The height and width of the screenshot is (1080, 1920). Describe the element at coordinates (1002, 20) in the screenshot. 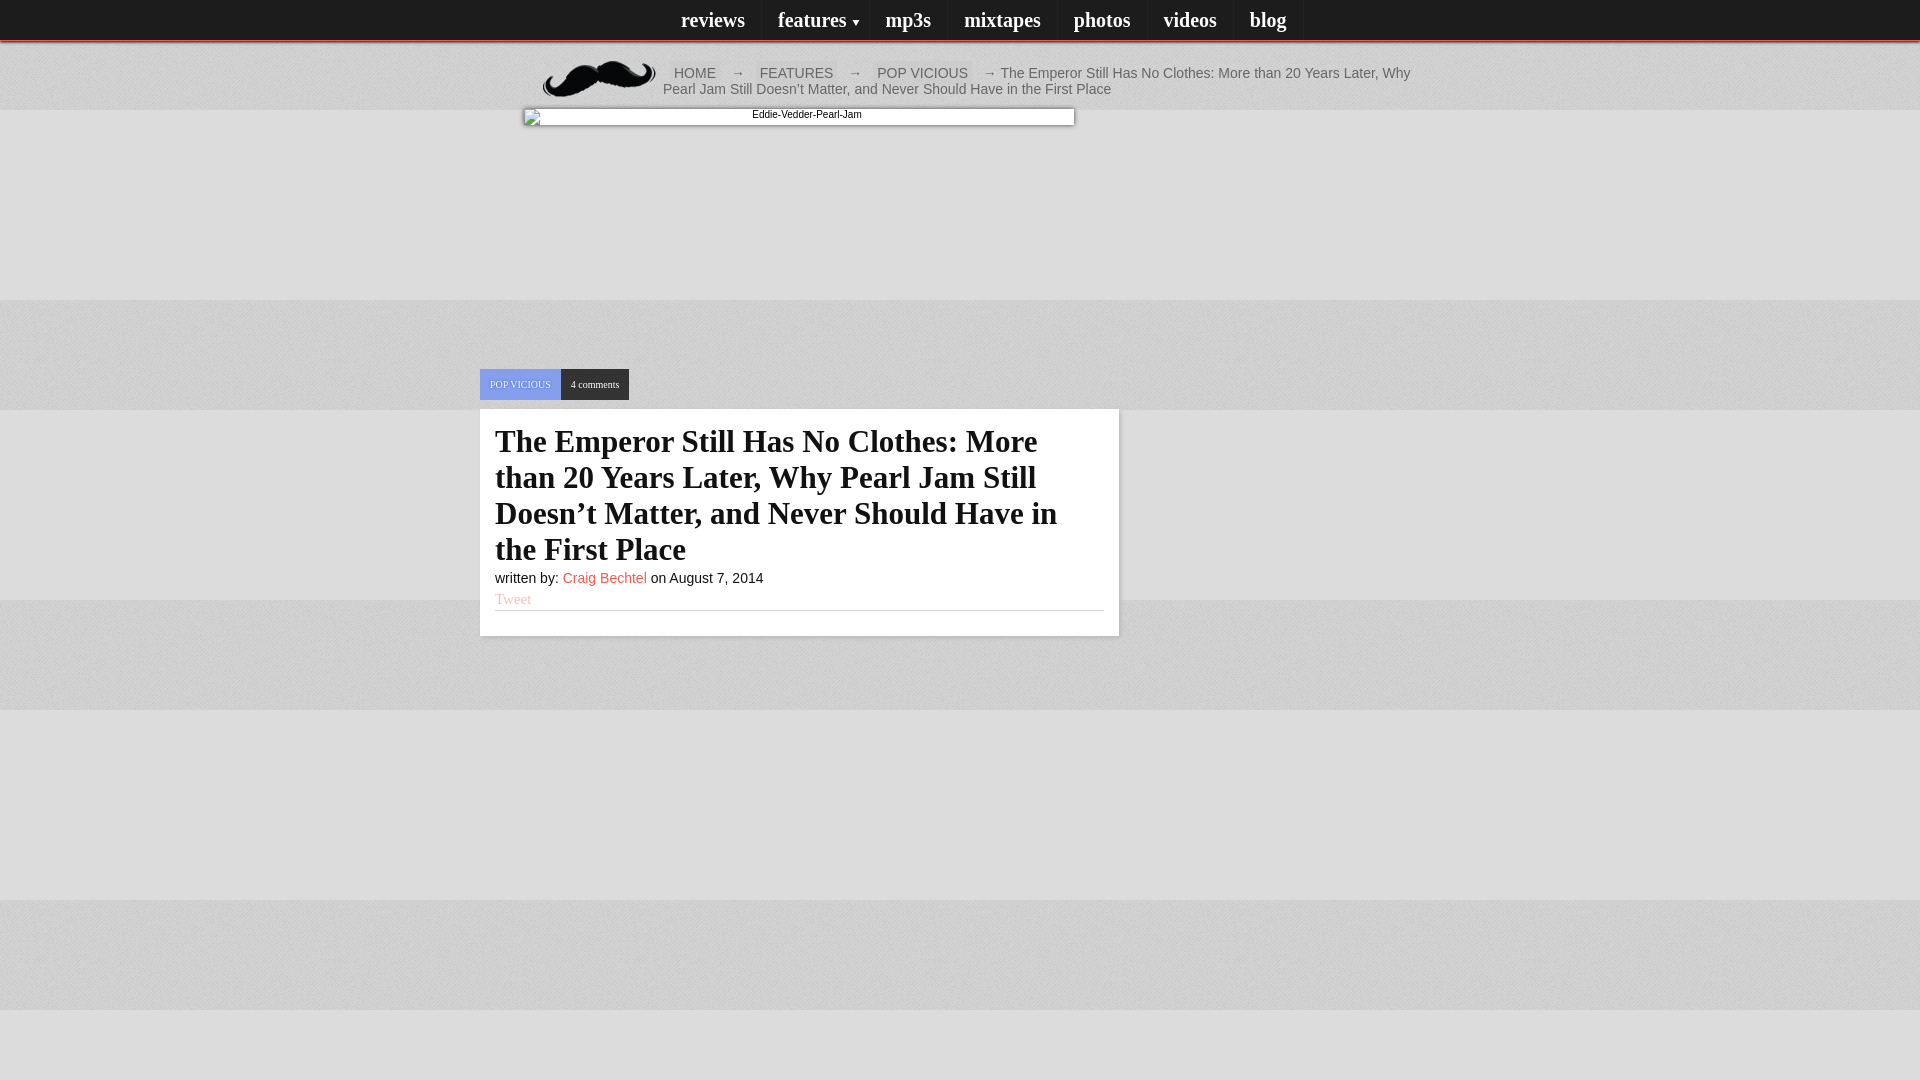

I see `features` at that location.